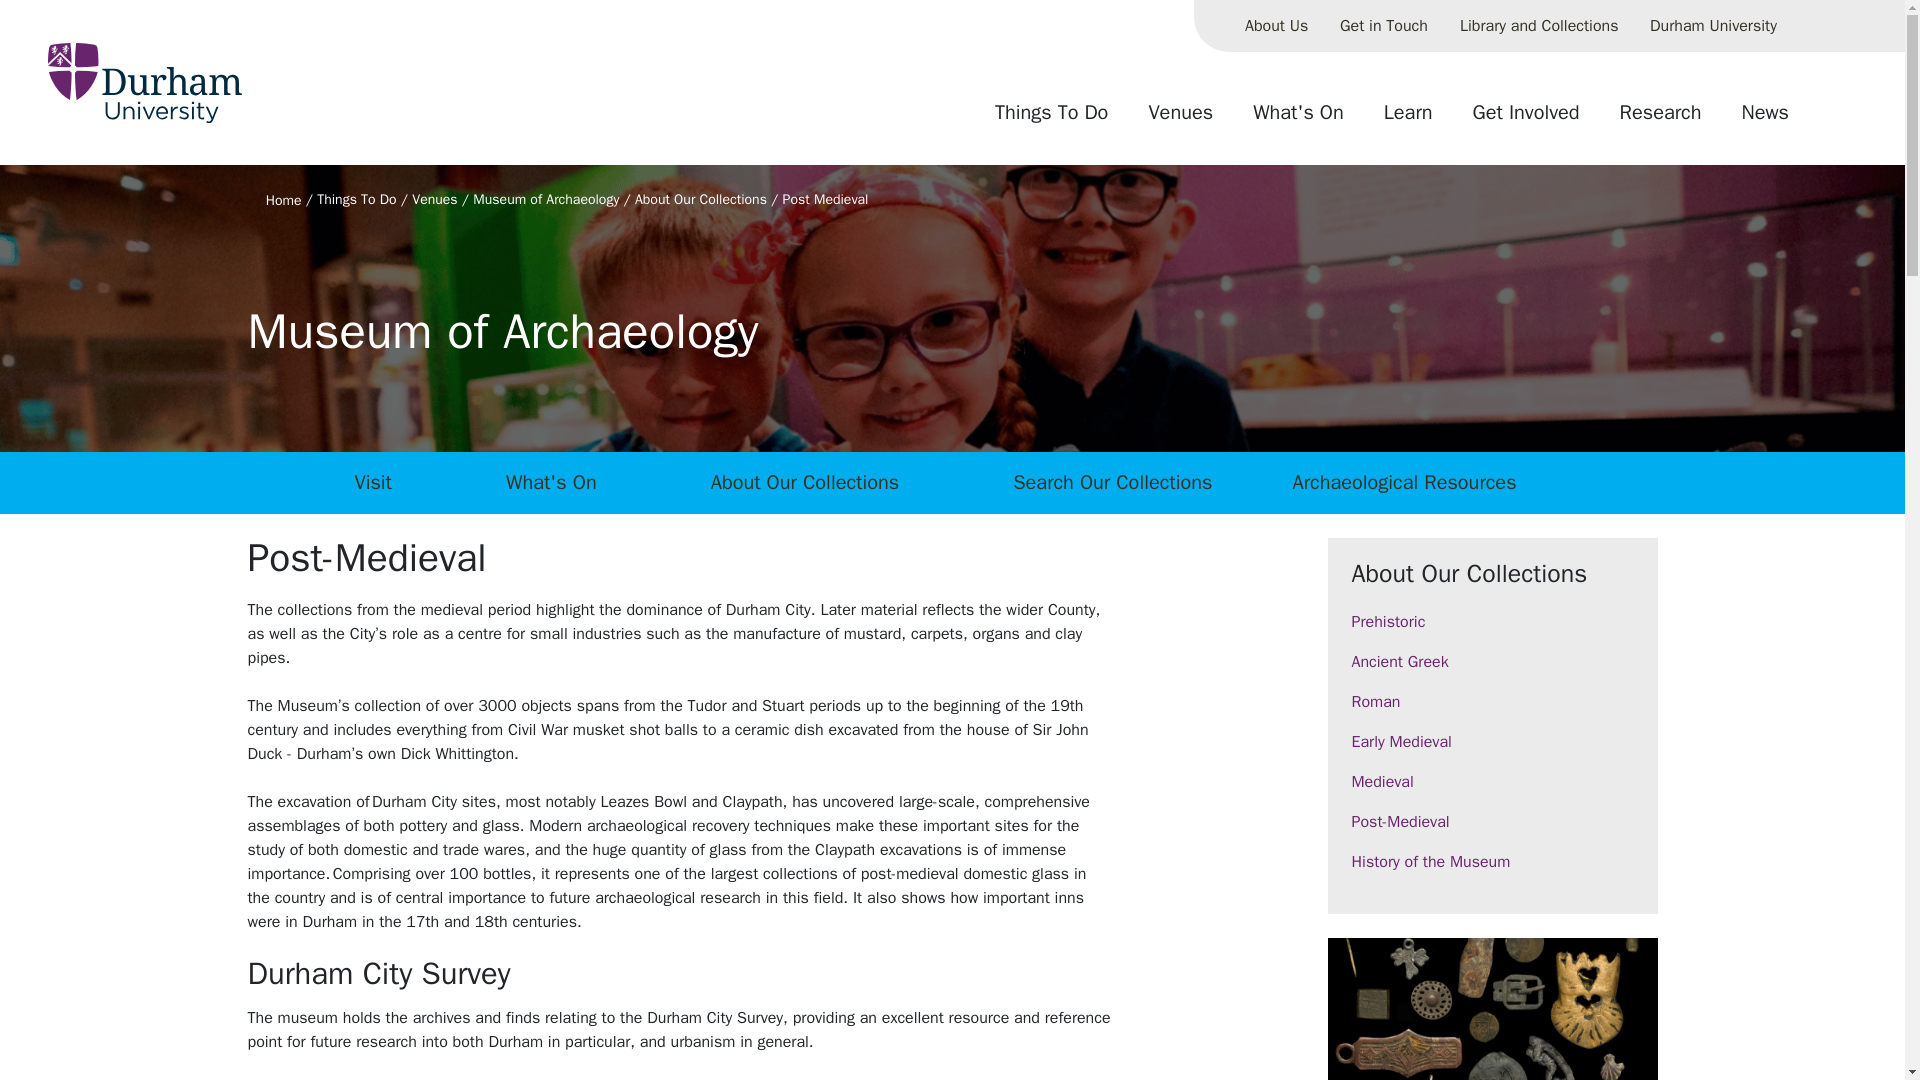  I want to click on Durham University, so click(1713, 26).